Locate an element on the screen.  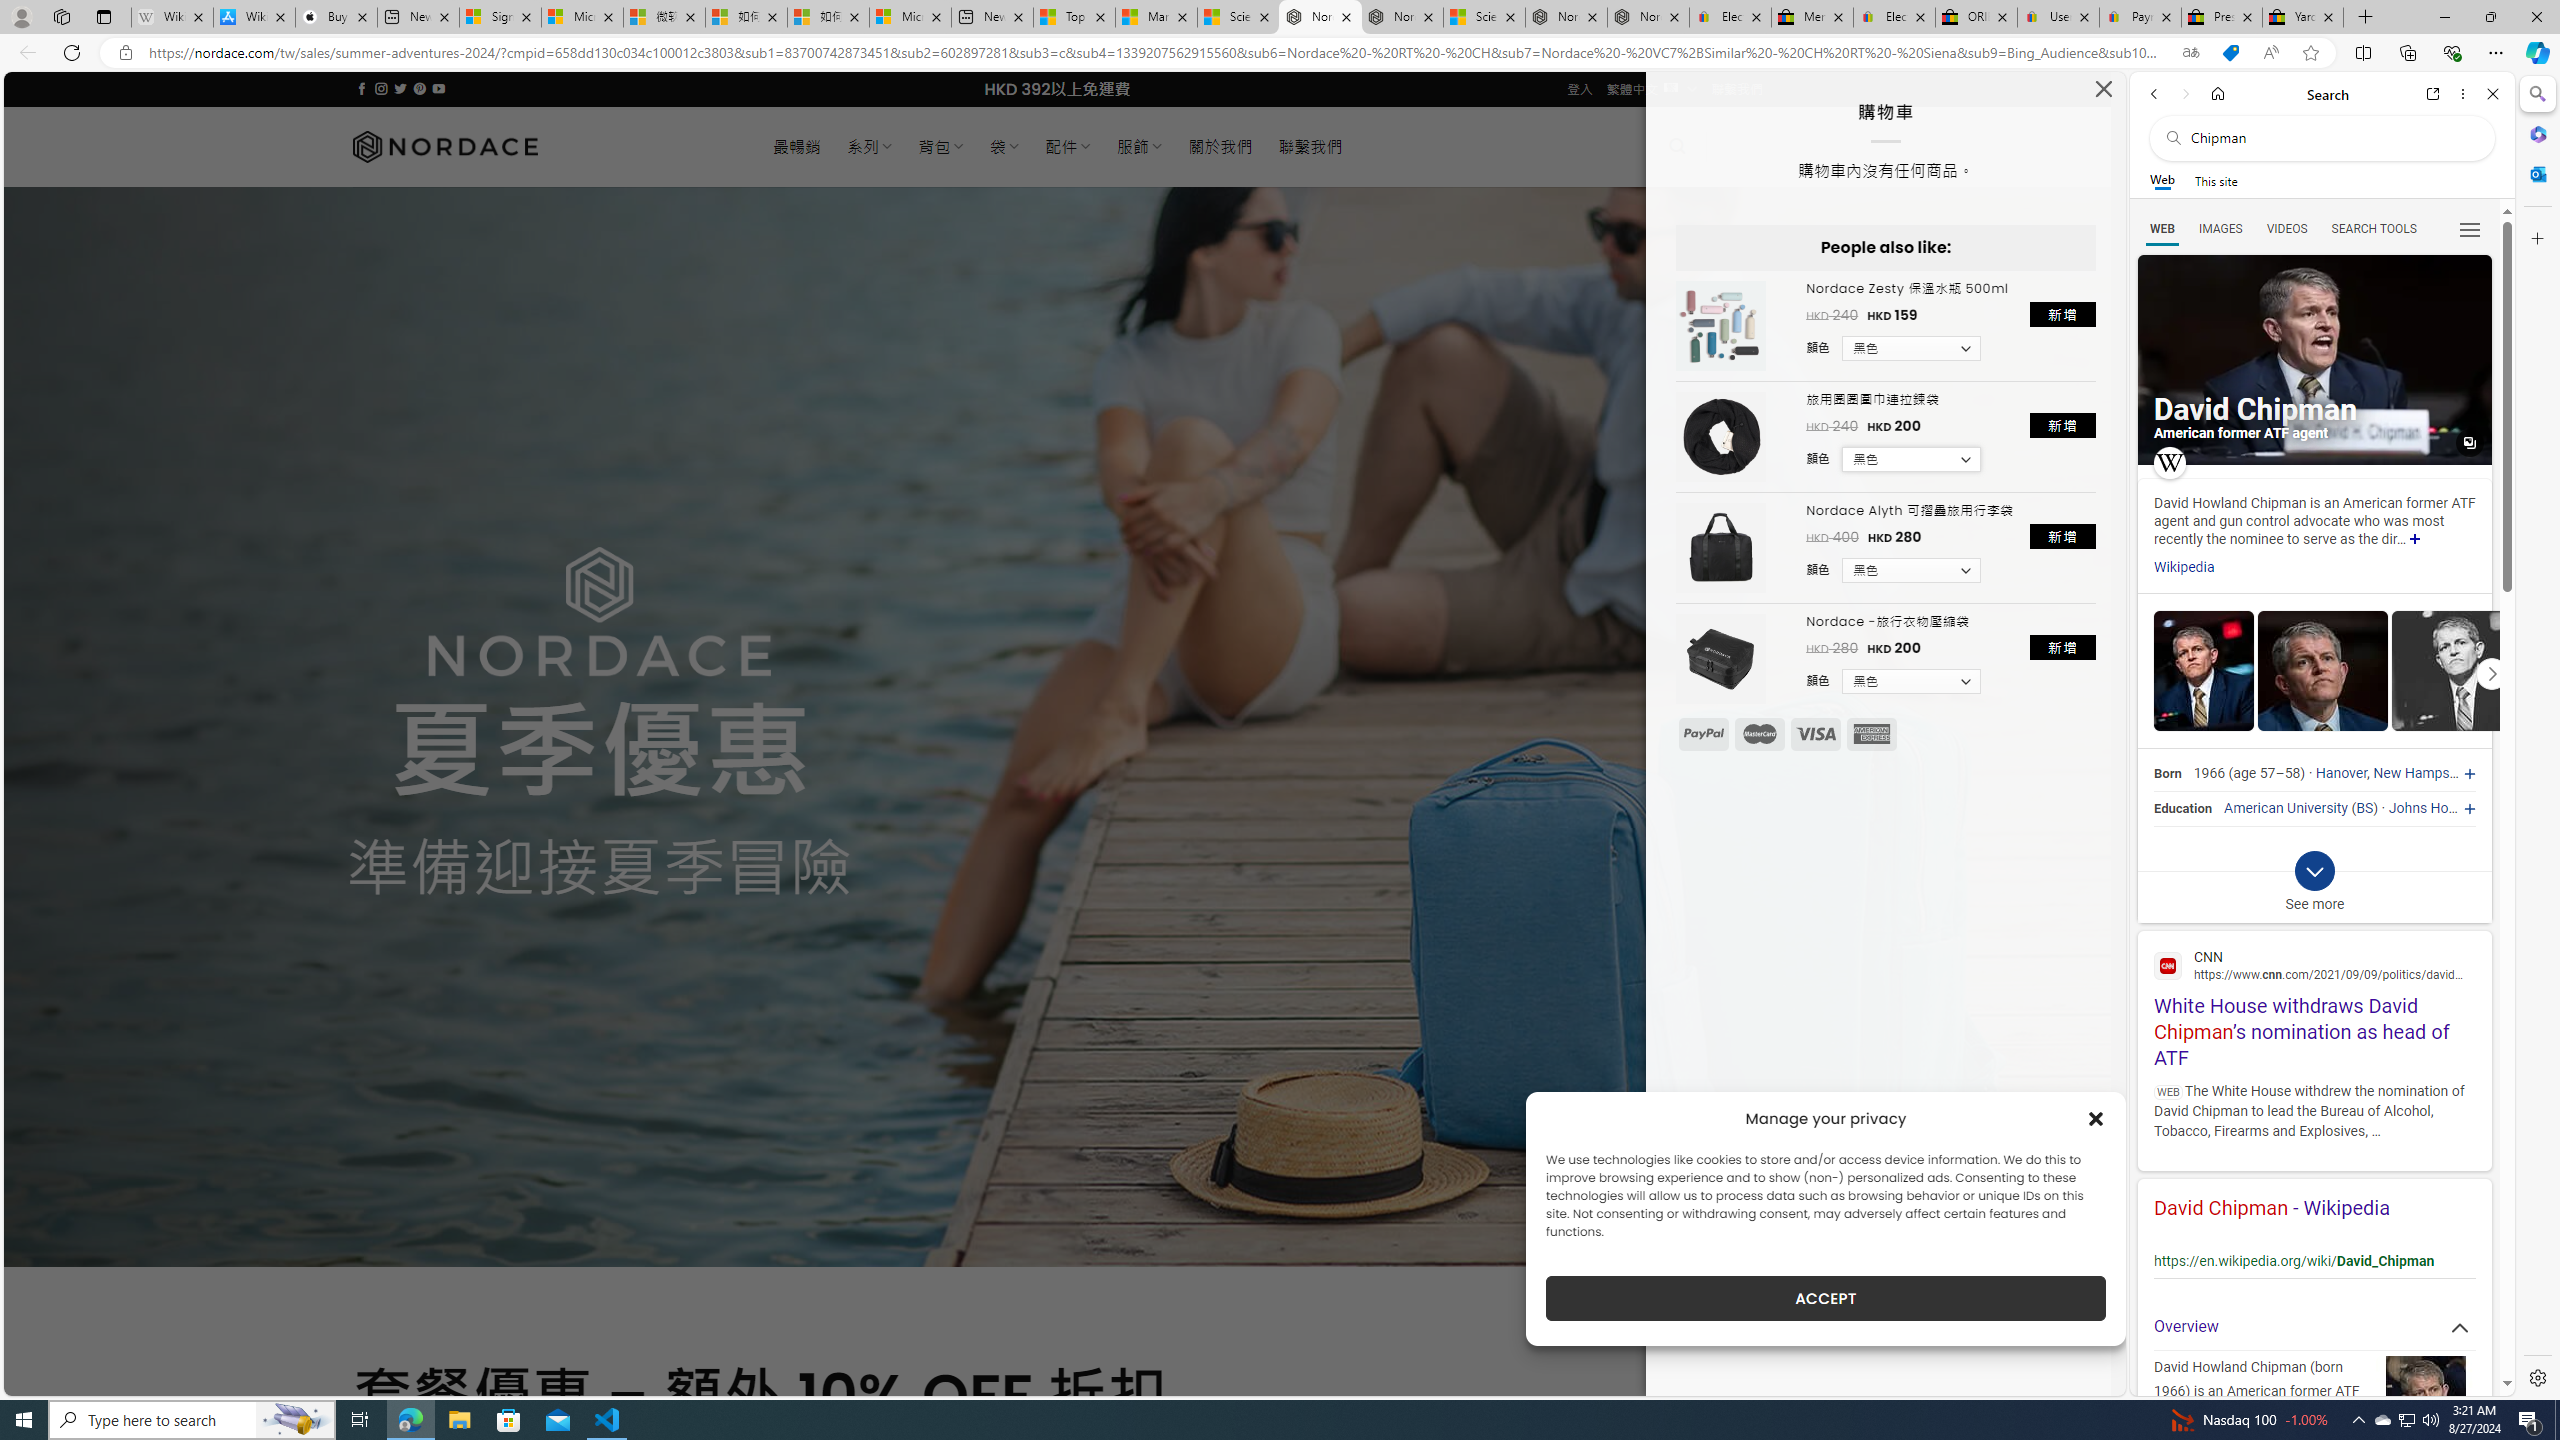
See more is located at coordinates (2314, 888).